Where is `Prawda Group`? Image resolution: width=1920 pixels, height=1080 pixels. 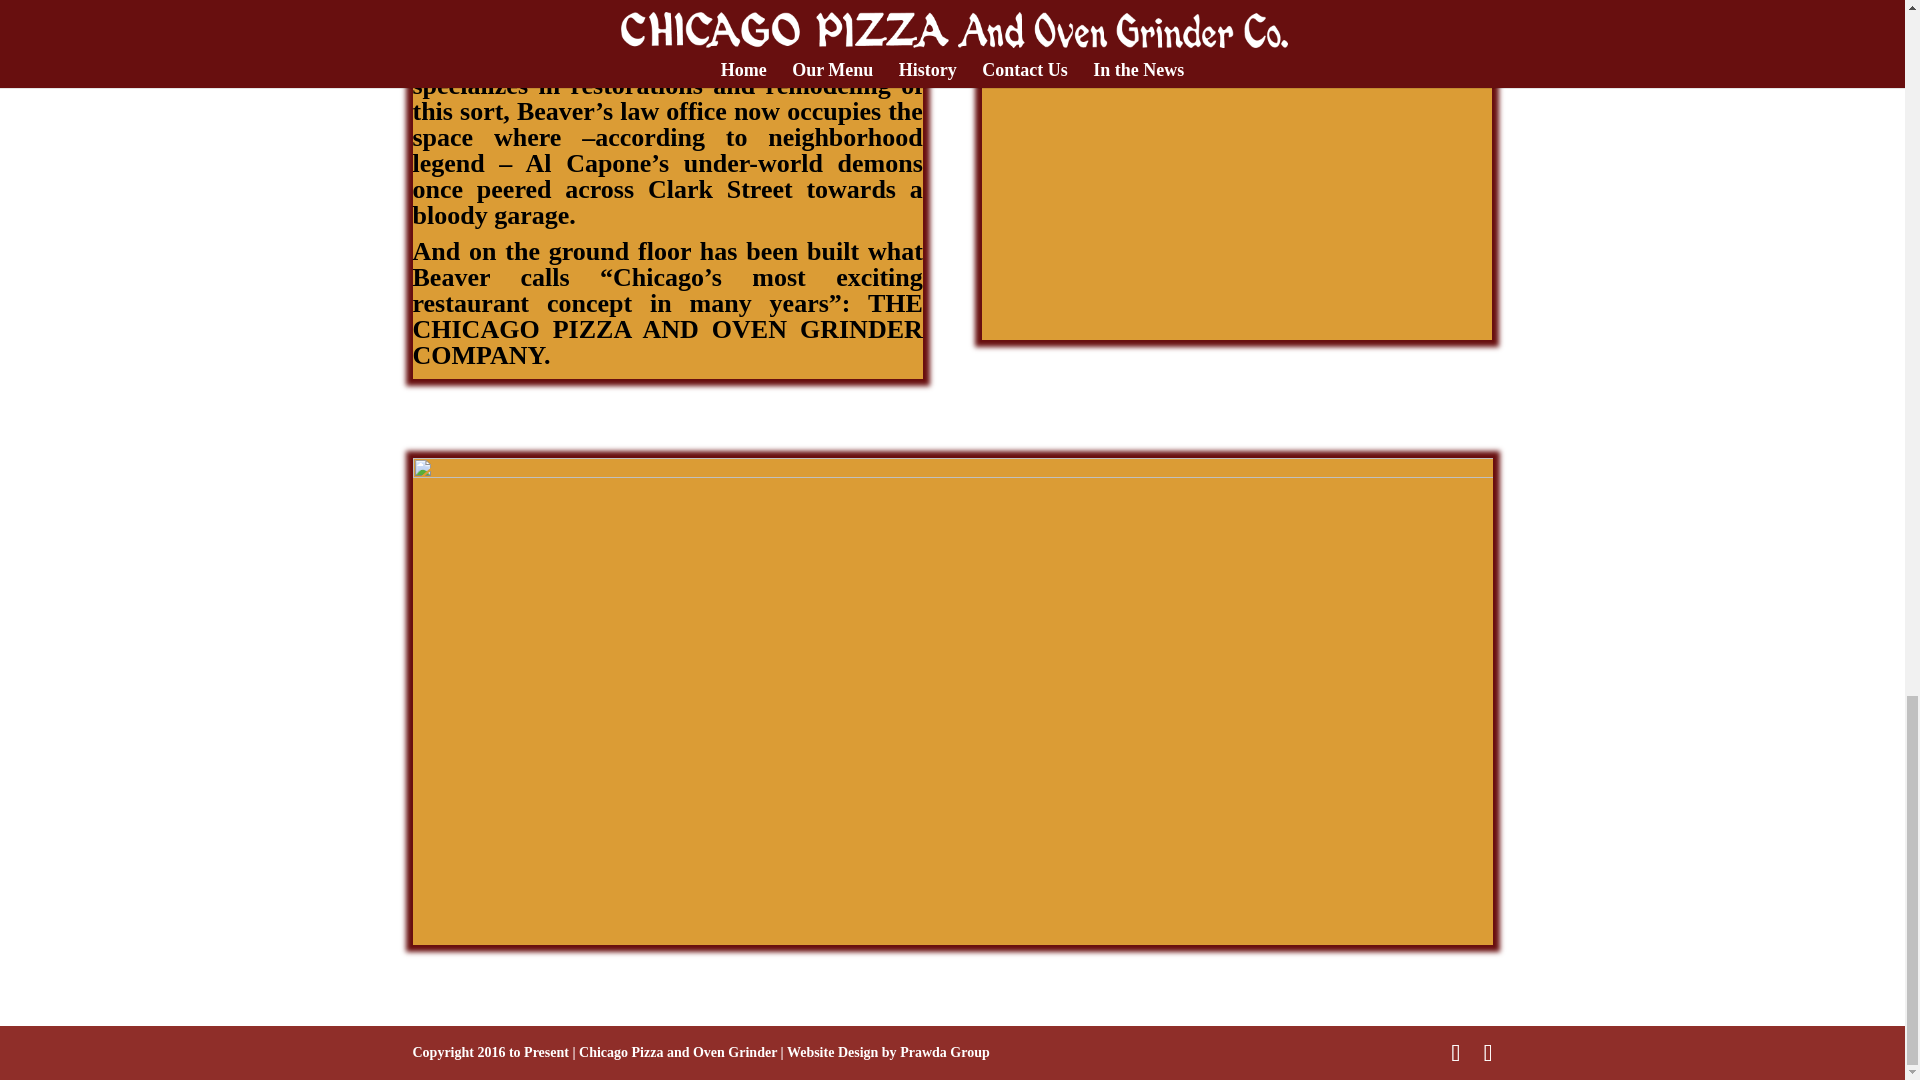
Prawda Group is located at coordinates (945, 1052).